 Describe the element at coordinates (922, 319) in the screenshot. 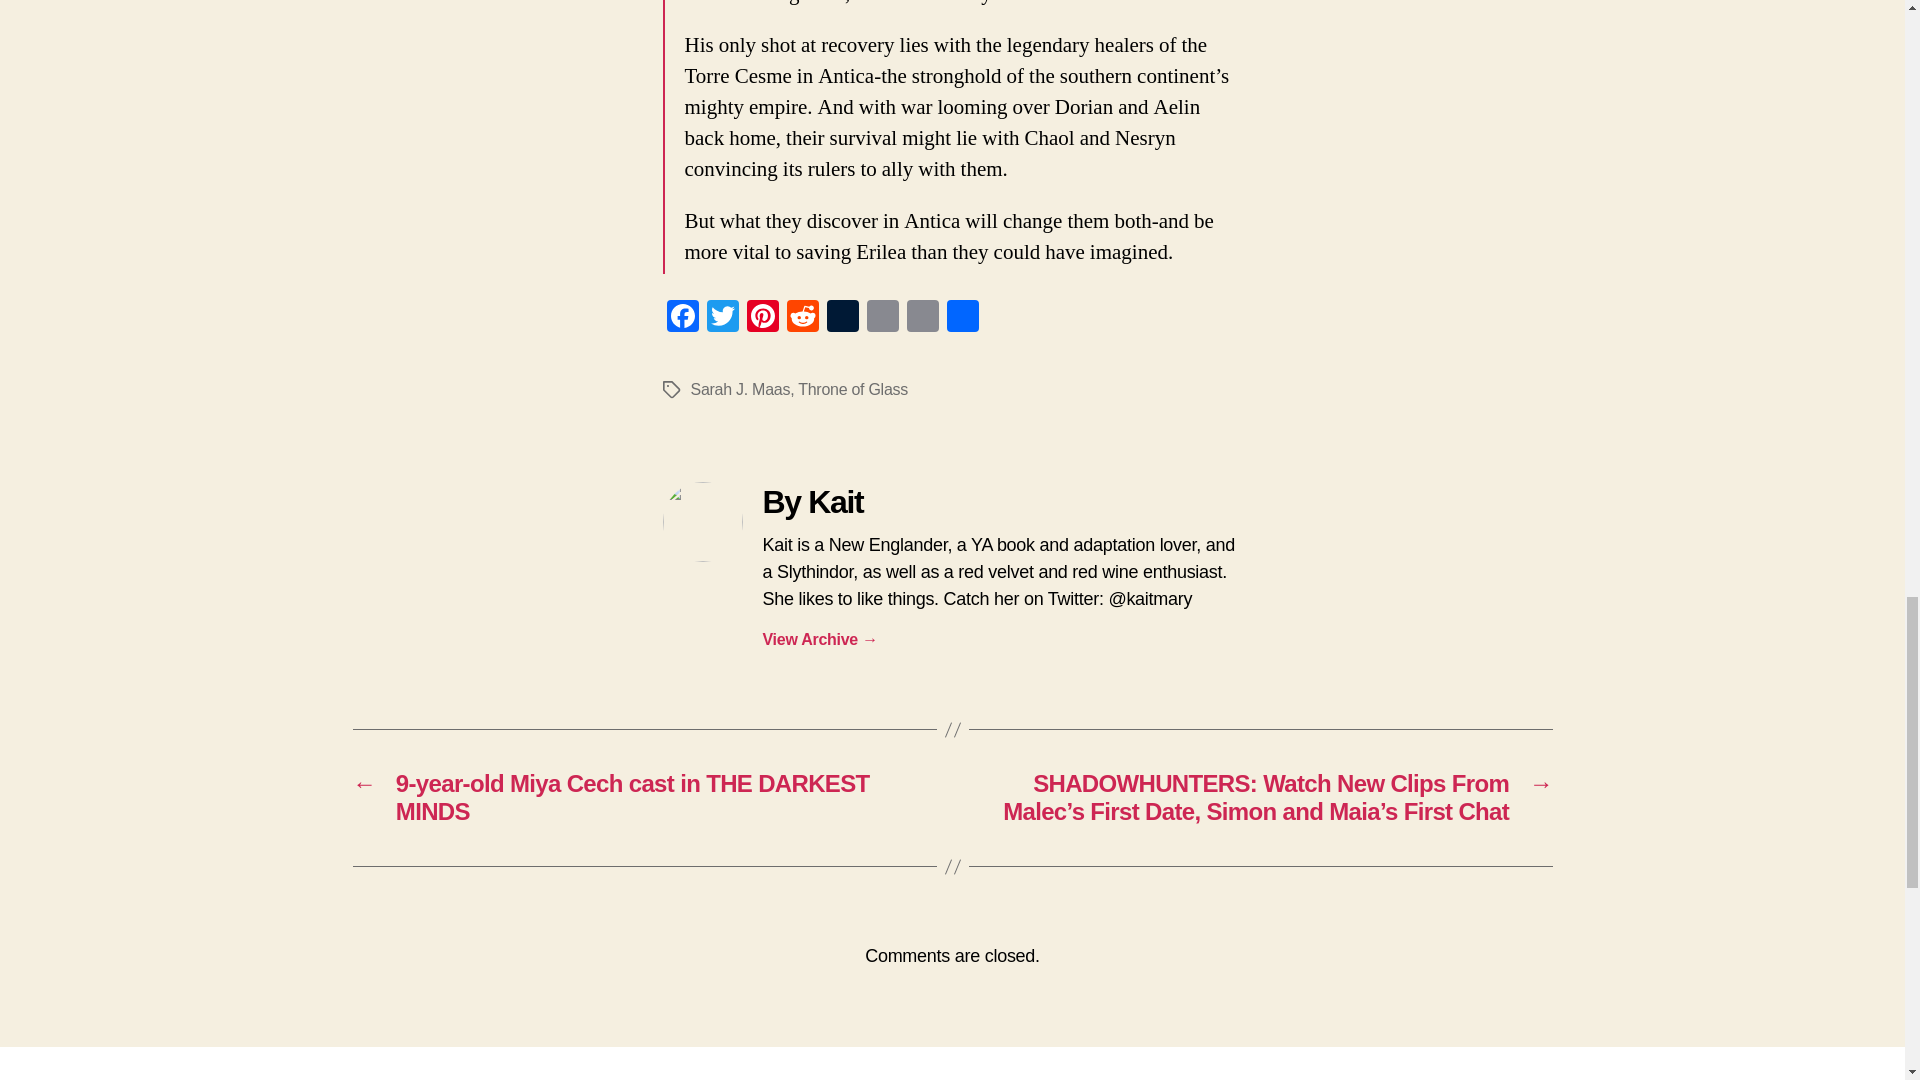

I see `Copy Link` at that location.